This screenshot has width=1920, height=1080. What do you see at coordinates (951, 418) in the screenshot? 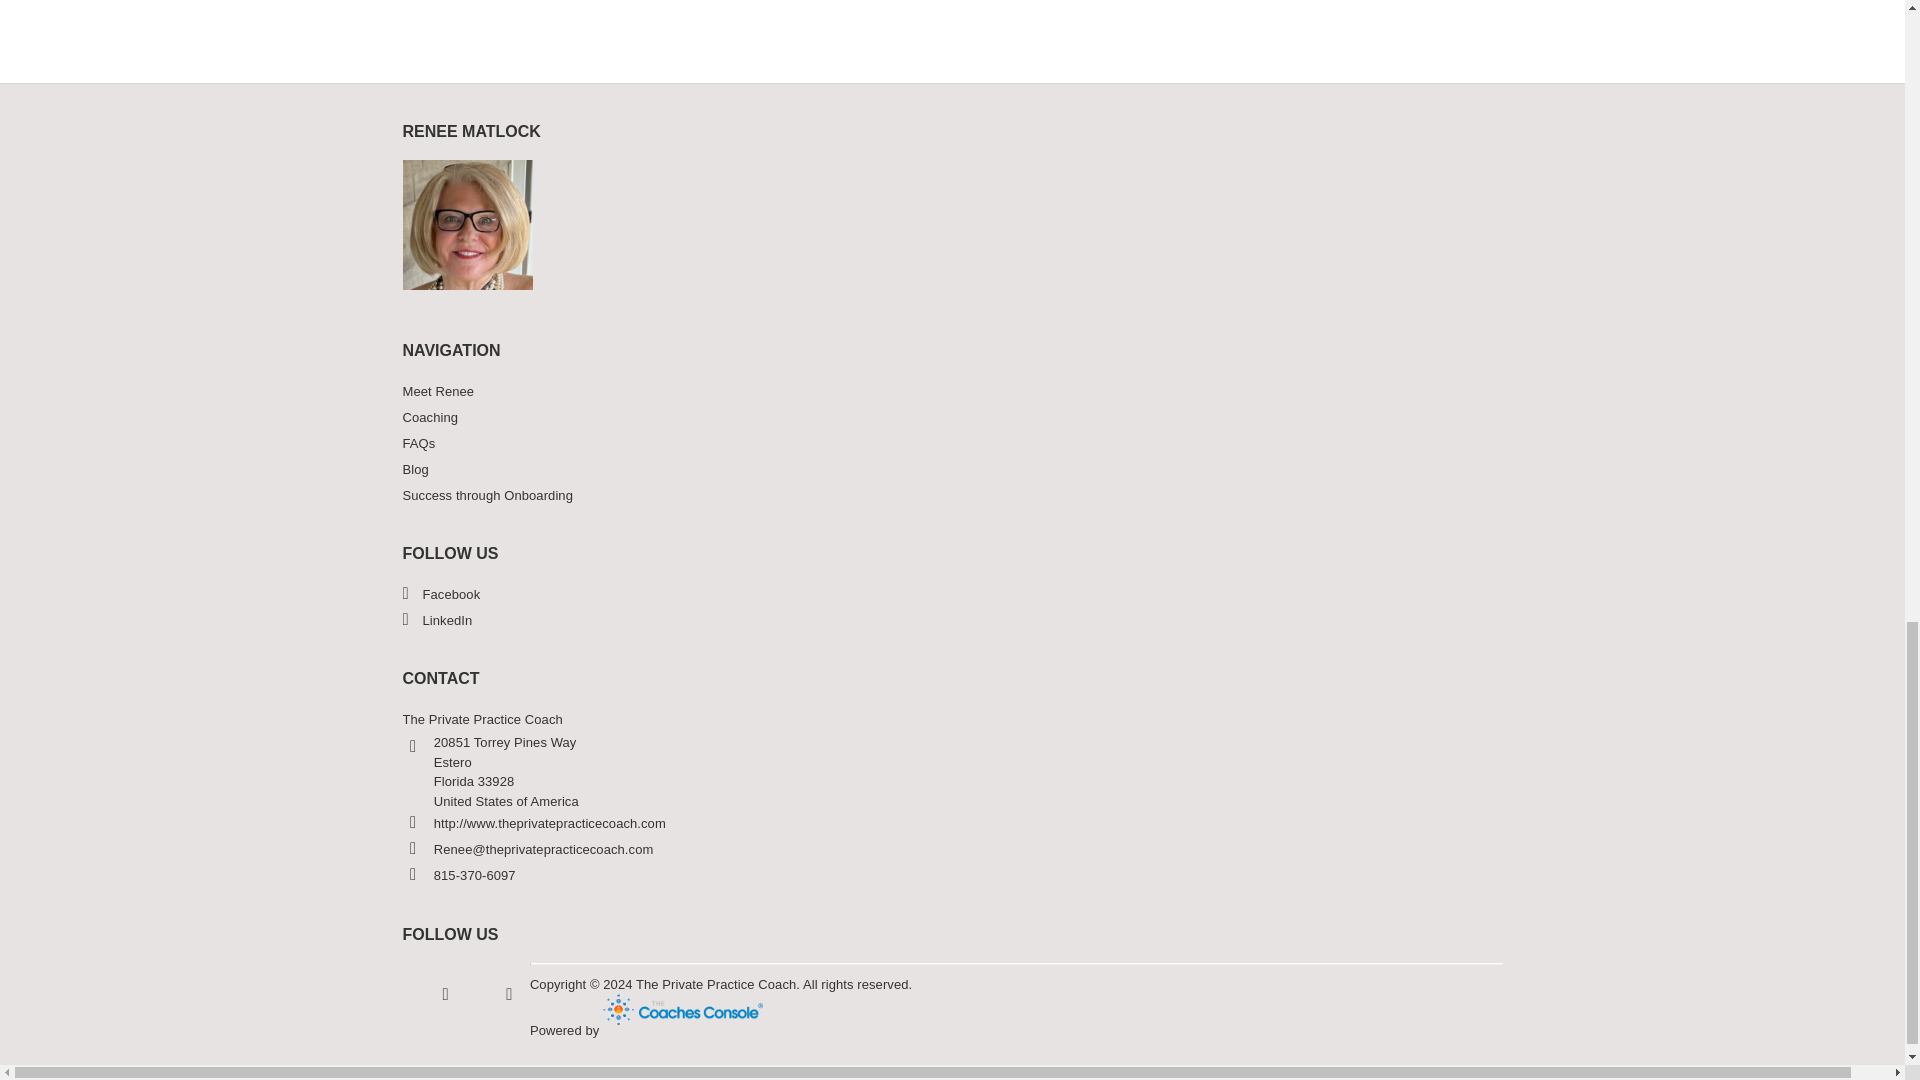
I see `Coaching` at bounding box center [951, 418].